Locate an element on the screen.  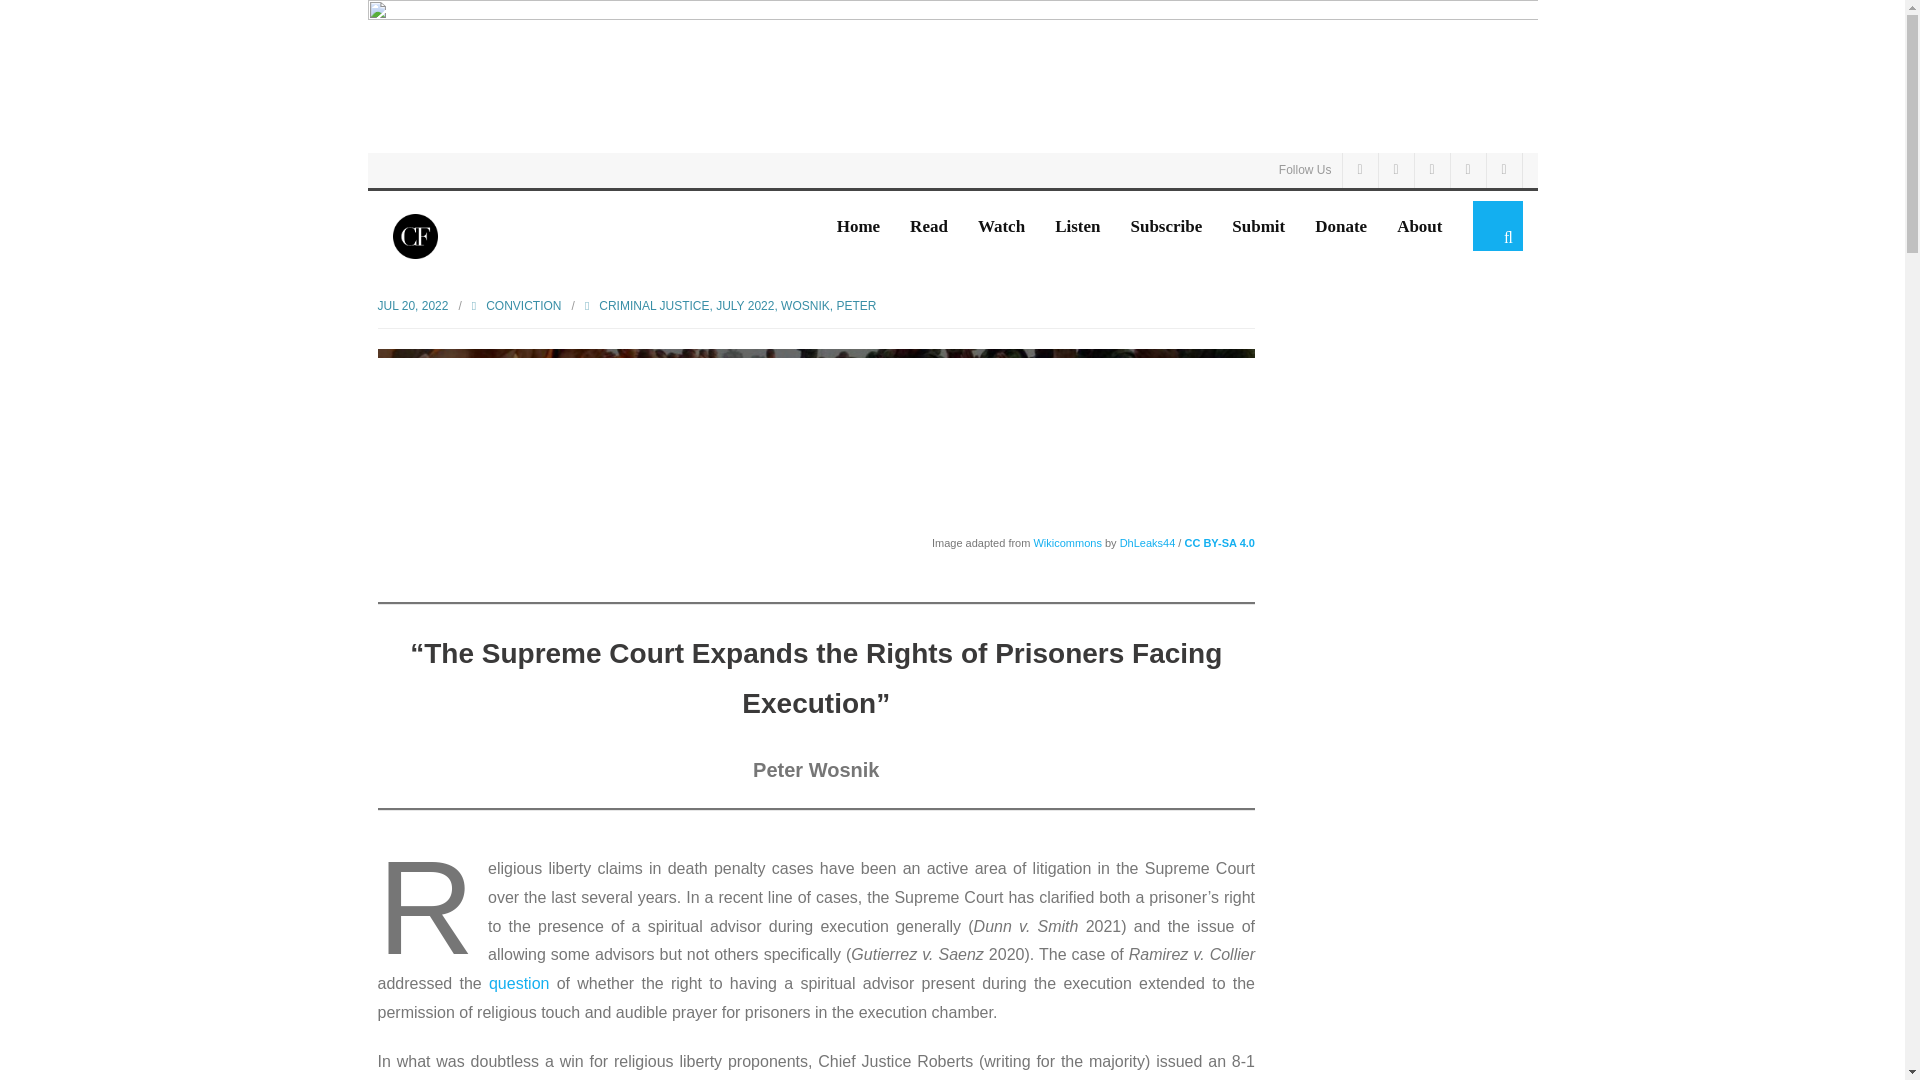
Subscribe is located at coordinates (1166, 226).